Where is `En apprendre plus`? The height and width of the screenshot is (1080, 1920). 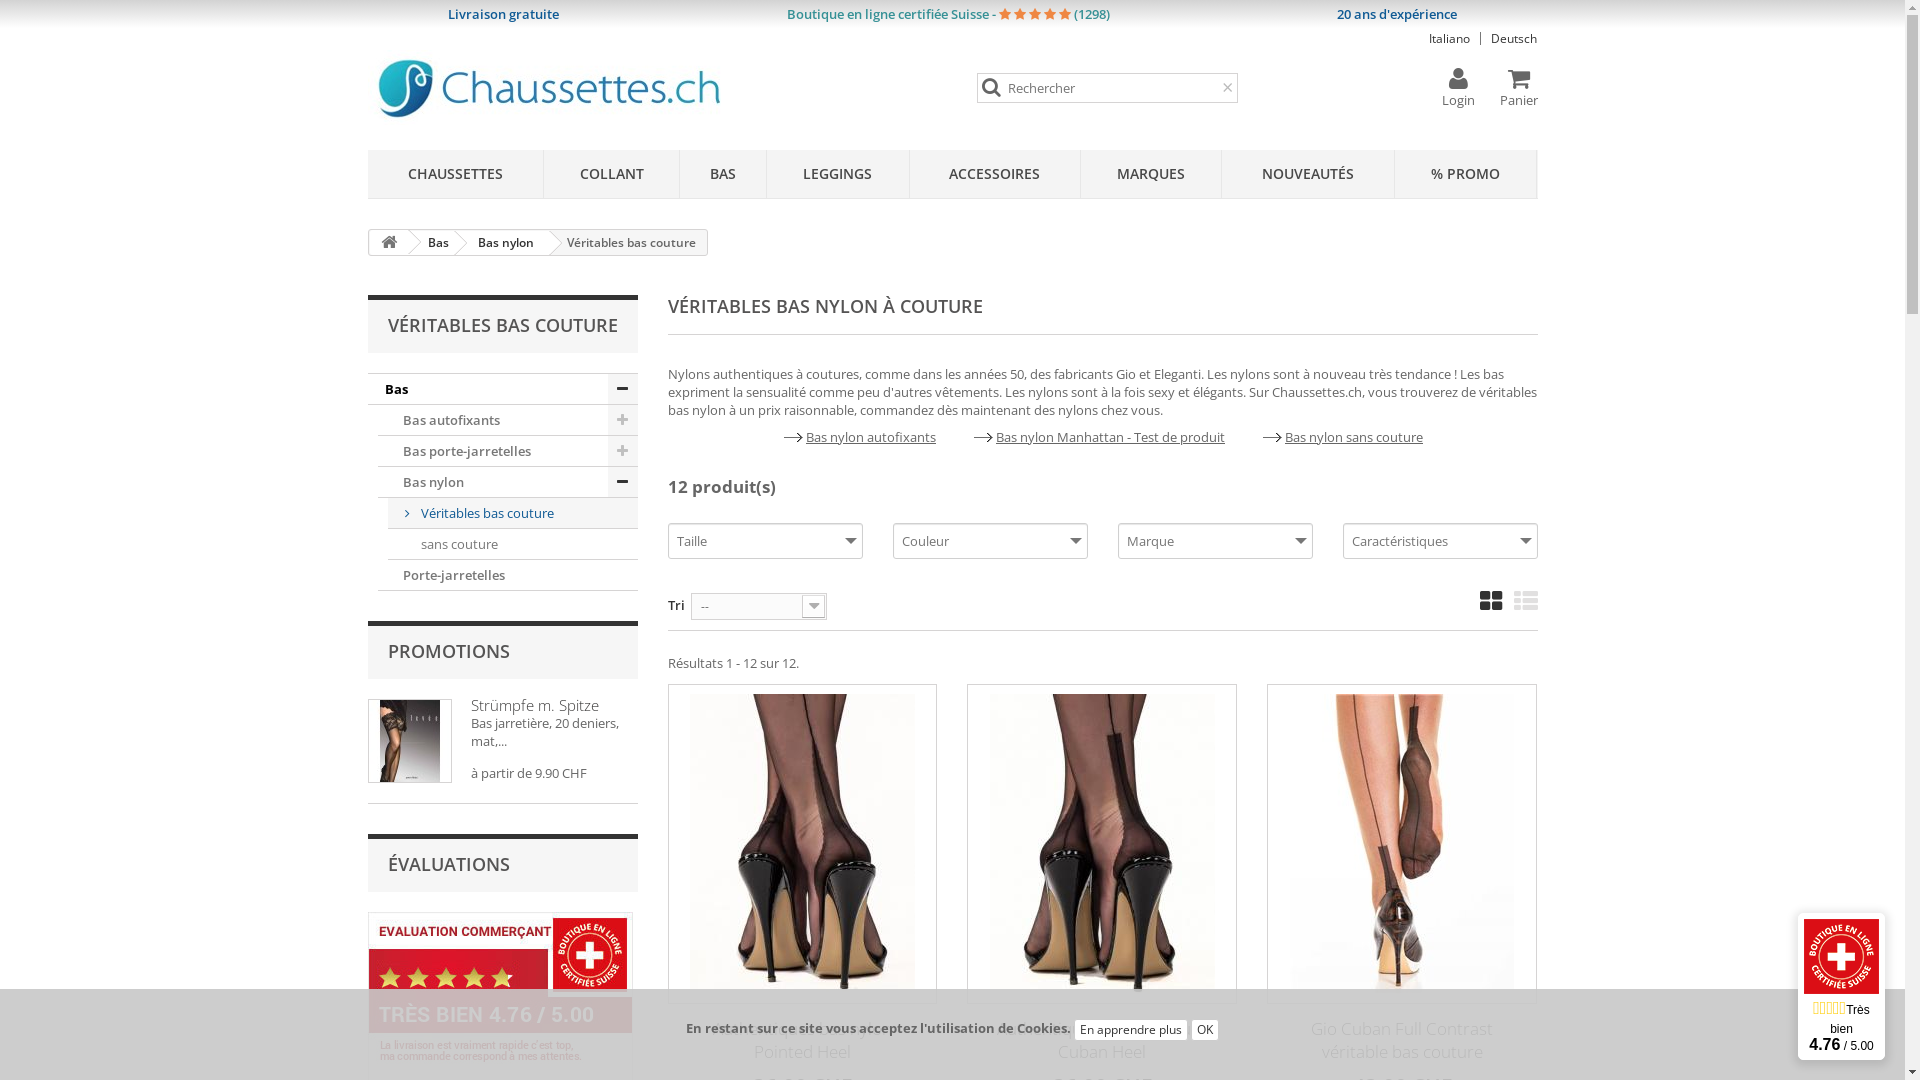
En apprendre plus is located at coordinates (1131, 1030).